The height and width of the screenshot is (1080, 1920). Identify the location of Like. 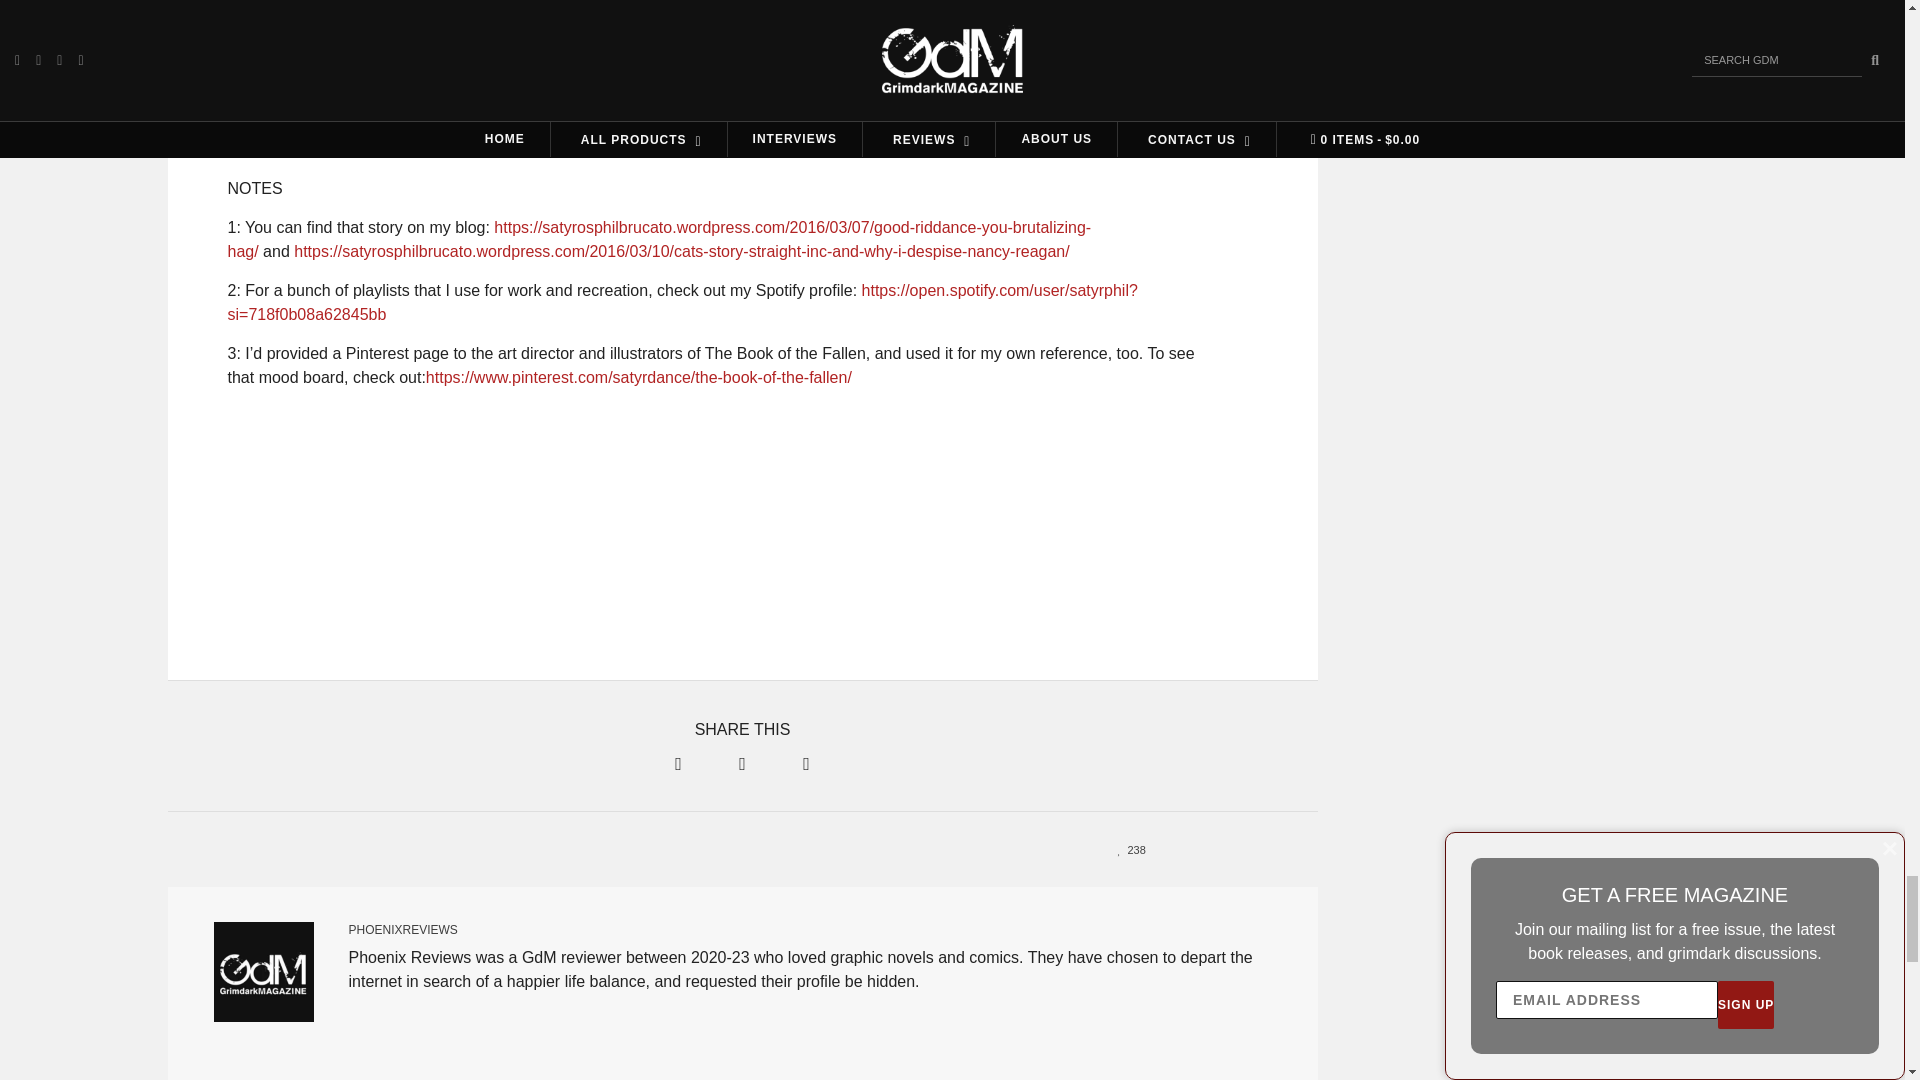
(1126, 849).